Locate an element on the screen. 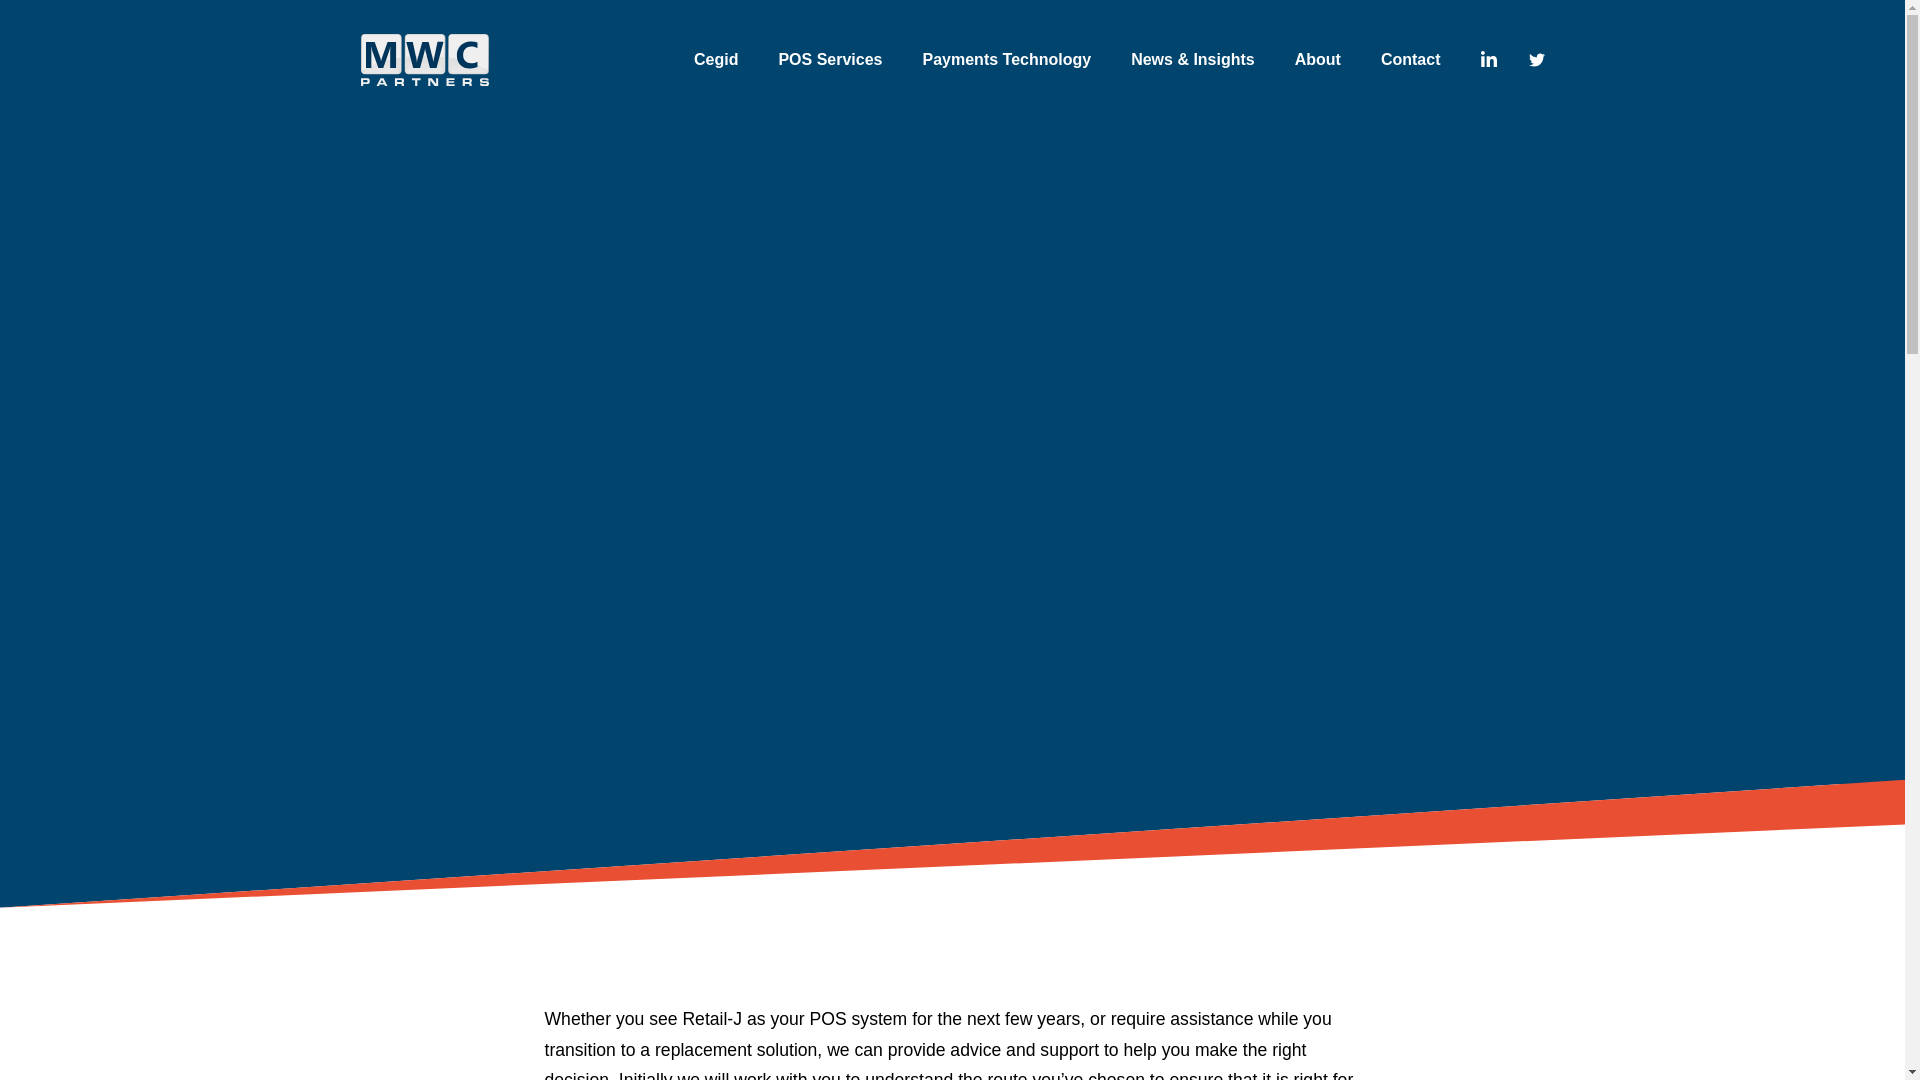  Contact is located at coordinates (1410, 59).